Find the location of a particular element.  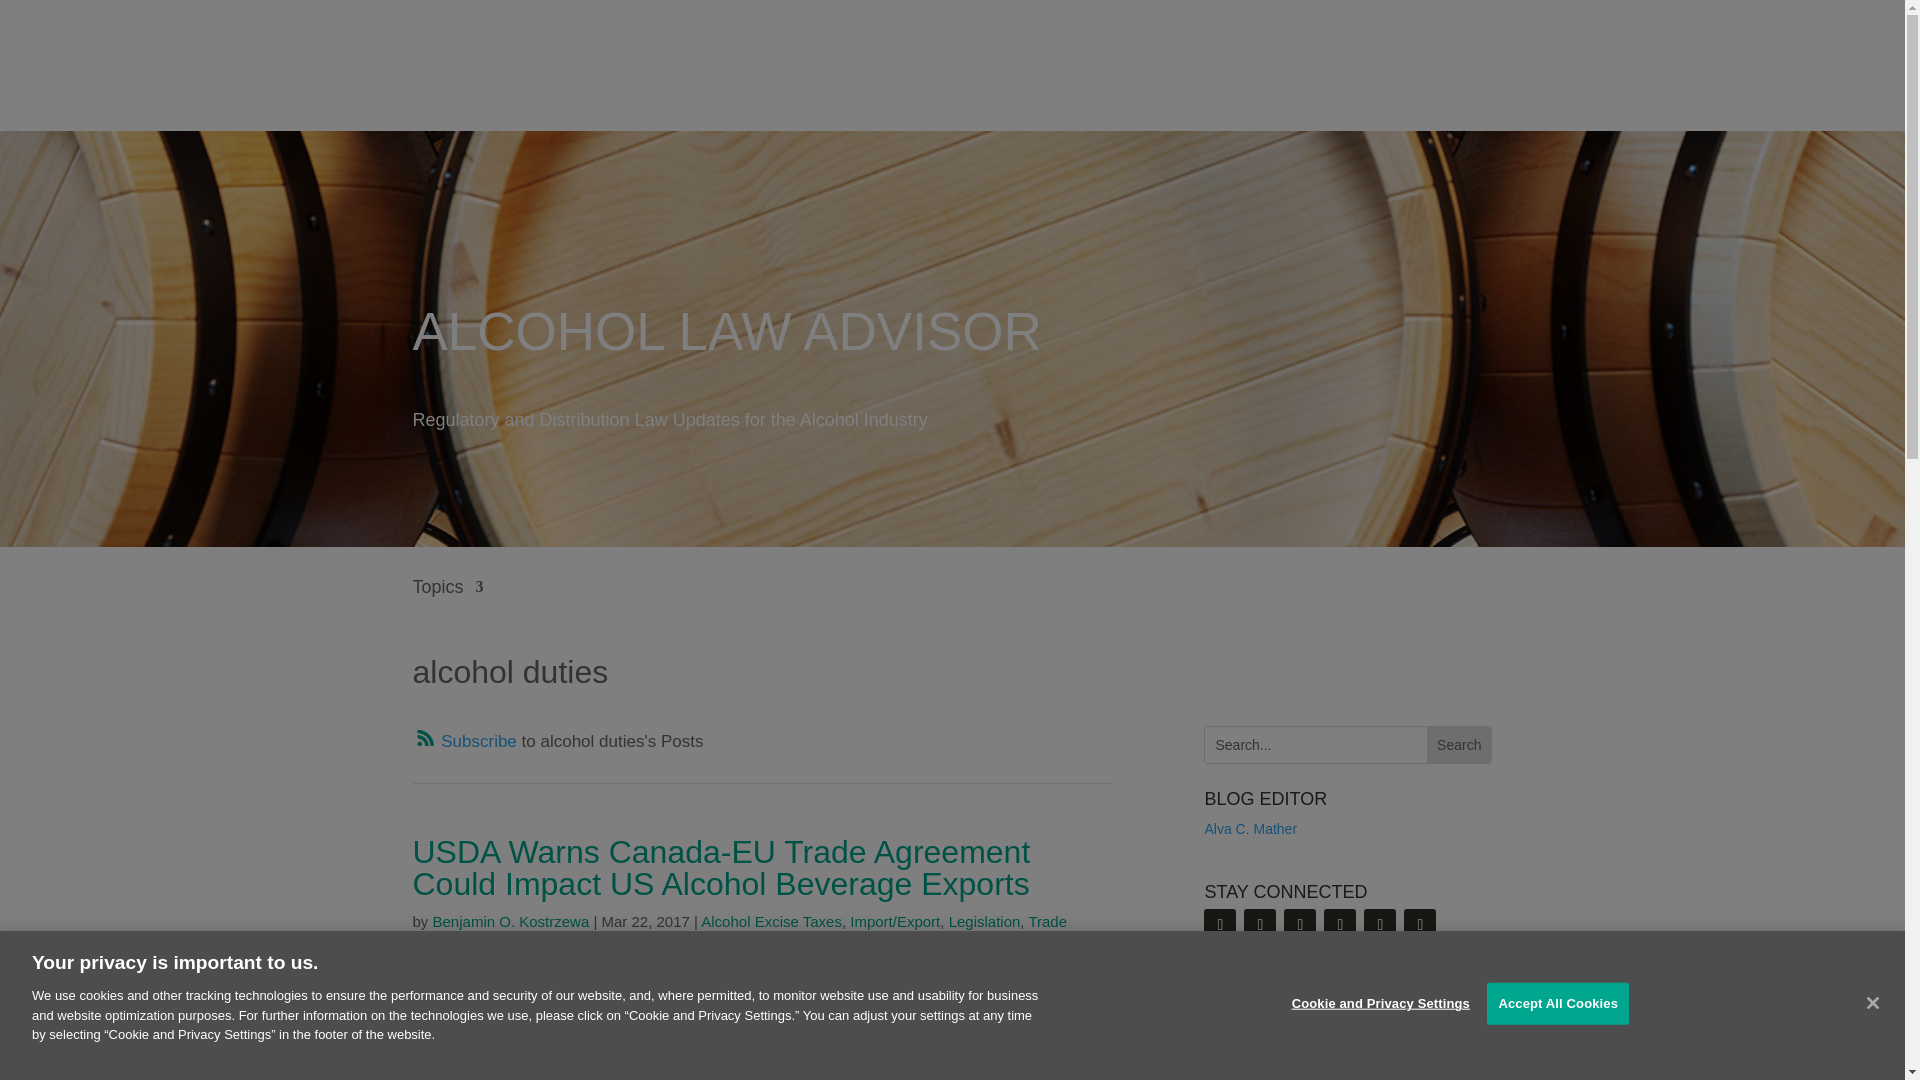

Follow on RSS is located at coordinates (464, 741).